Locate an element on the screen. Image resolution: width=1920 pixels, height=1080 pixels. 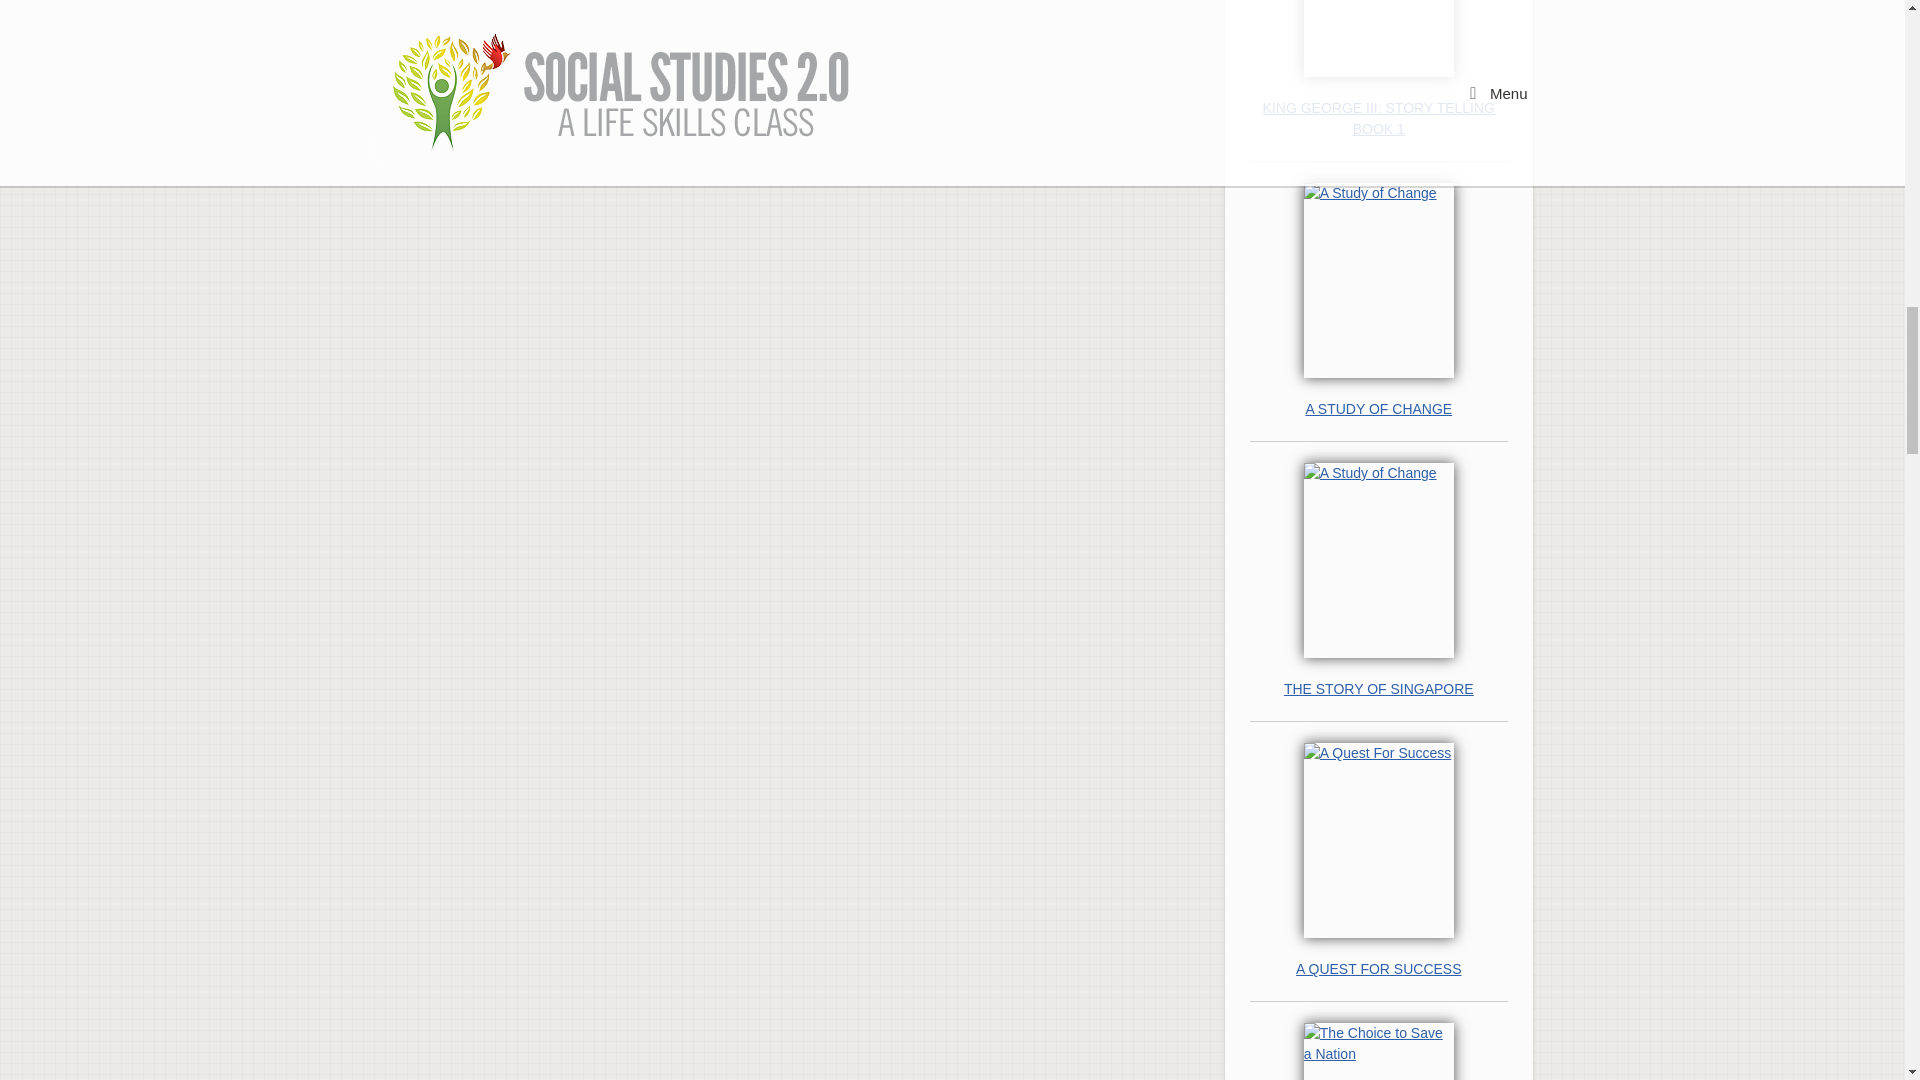
THE STORY OF SINGAPORE is located at coordinates (1378, 689).